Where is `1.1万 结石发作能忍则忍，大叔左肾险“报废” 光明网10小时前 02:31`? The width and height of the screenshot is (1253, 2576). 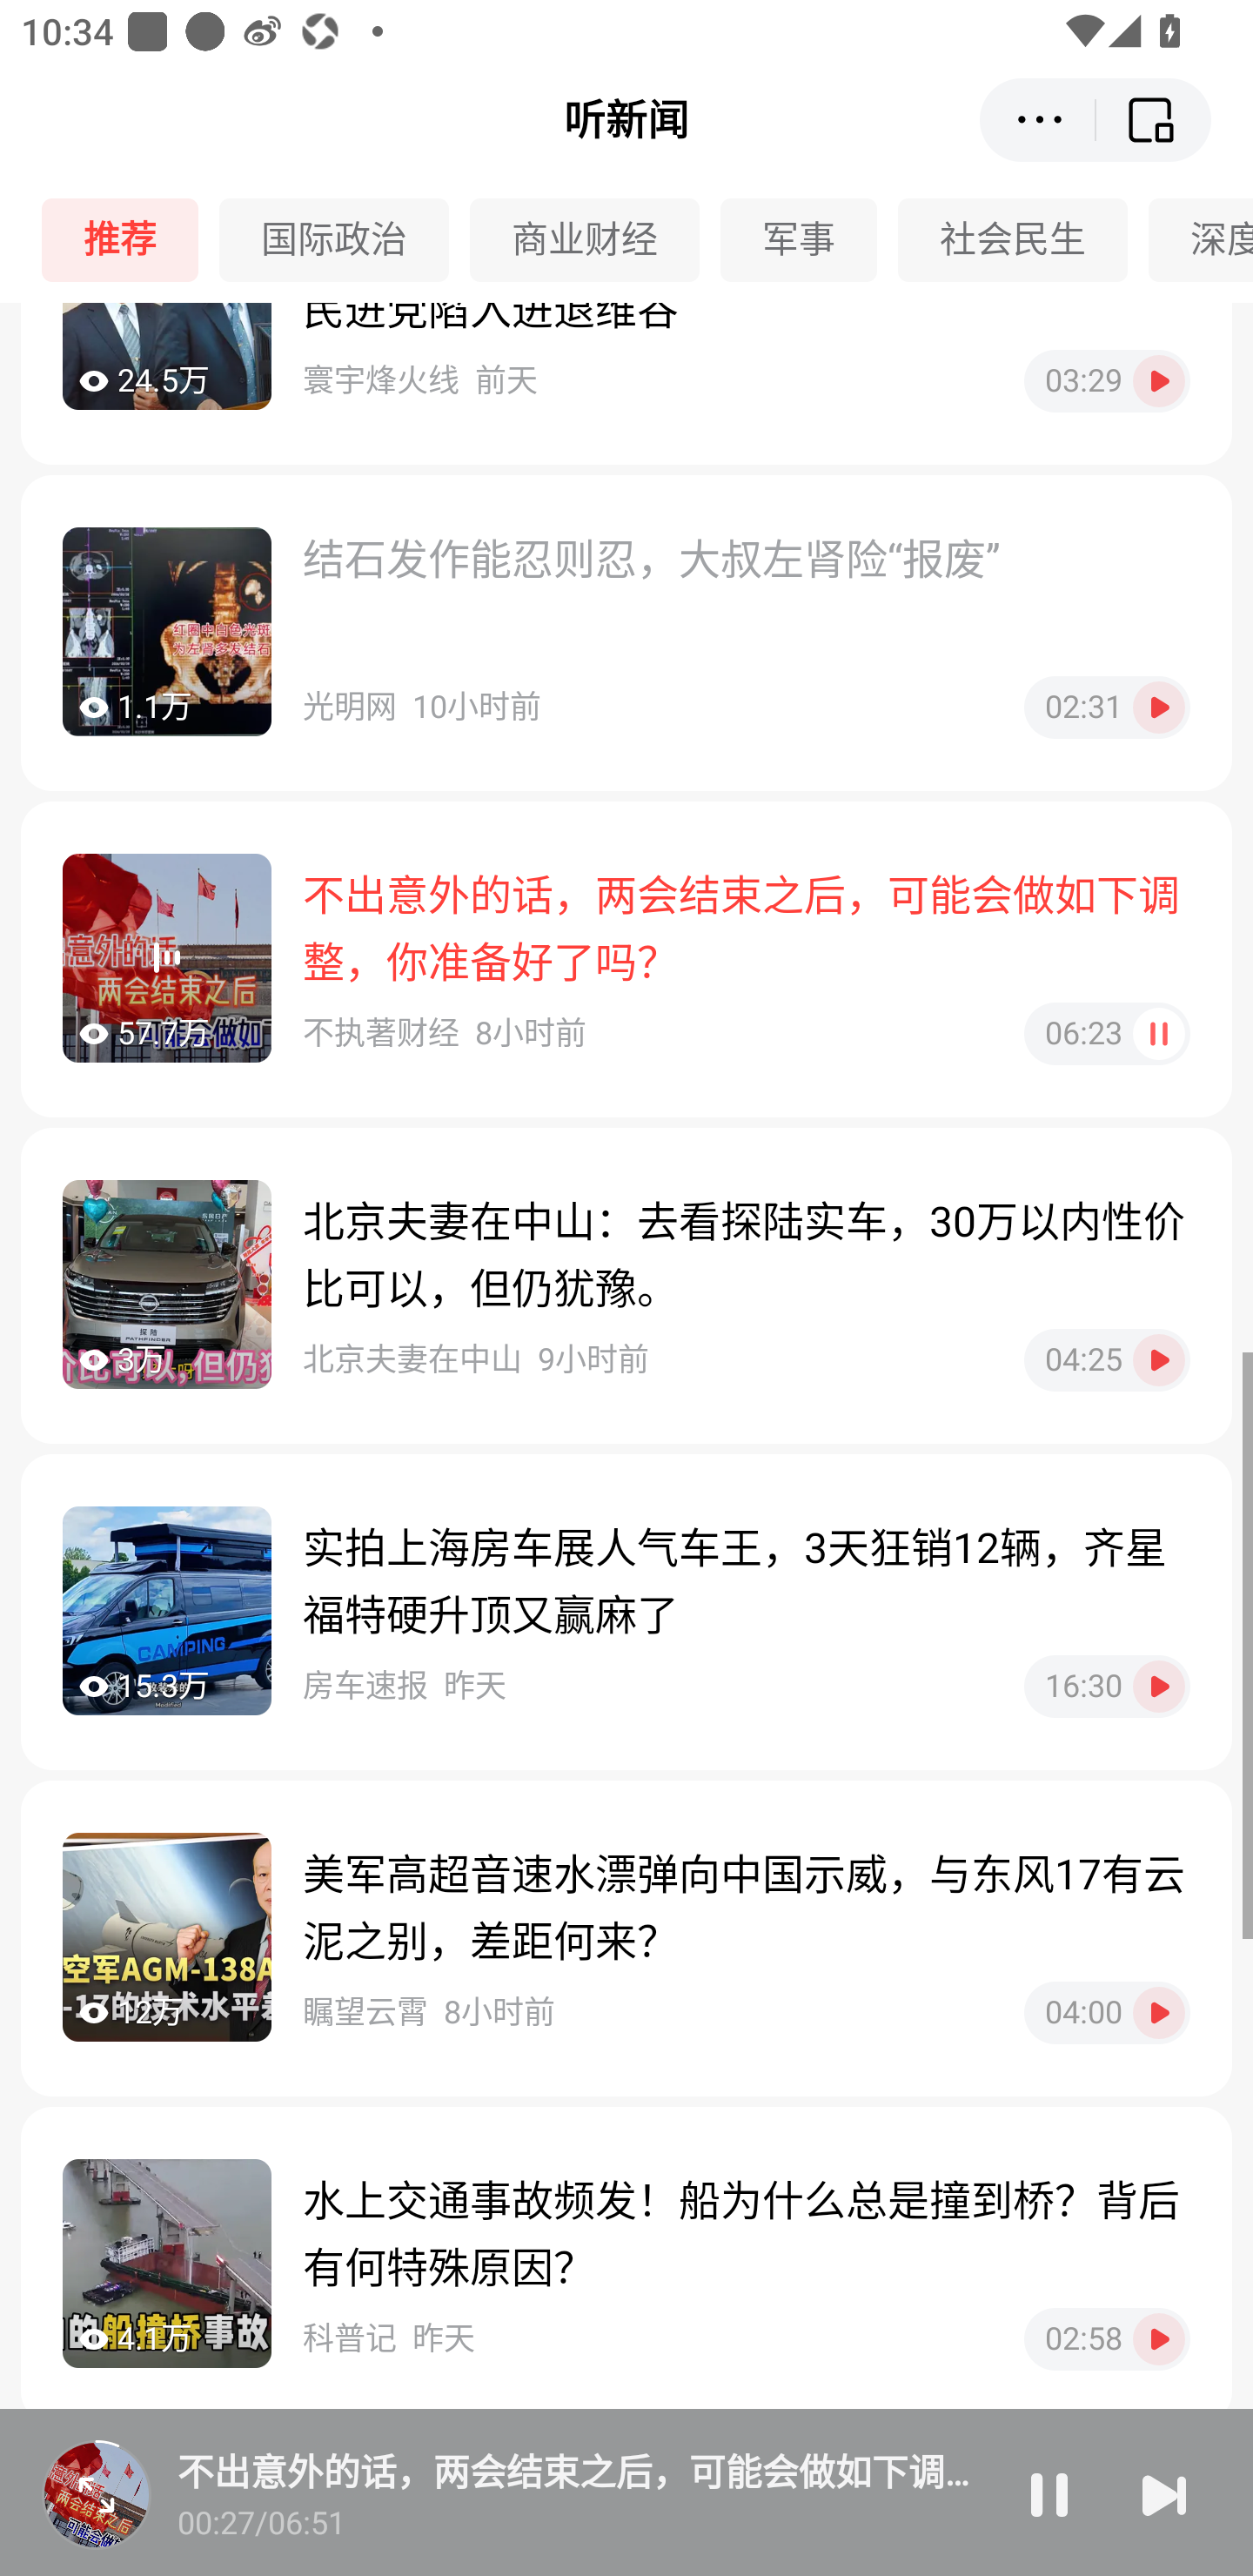 1.1万 结石发作能忍则忍，大叔左肾险“报废” 光明网10小时前 02:31 is located at coordinates (626, 632).